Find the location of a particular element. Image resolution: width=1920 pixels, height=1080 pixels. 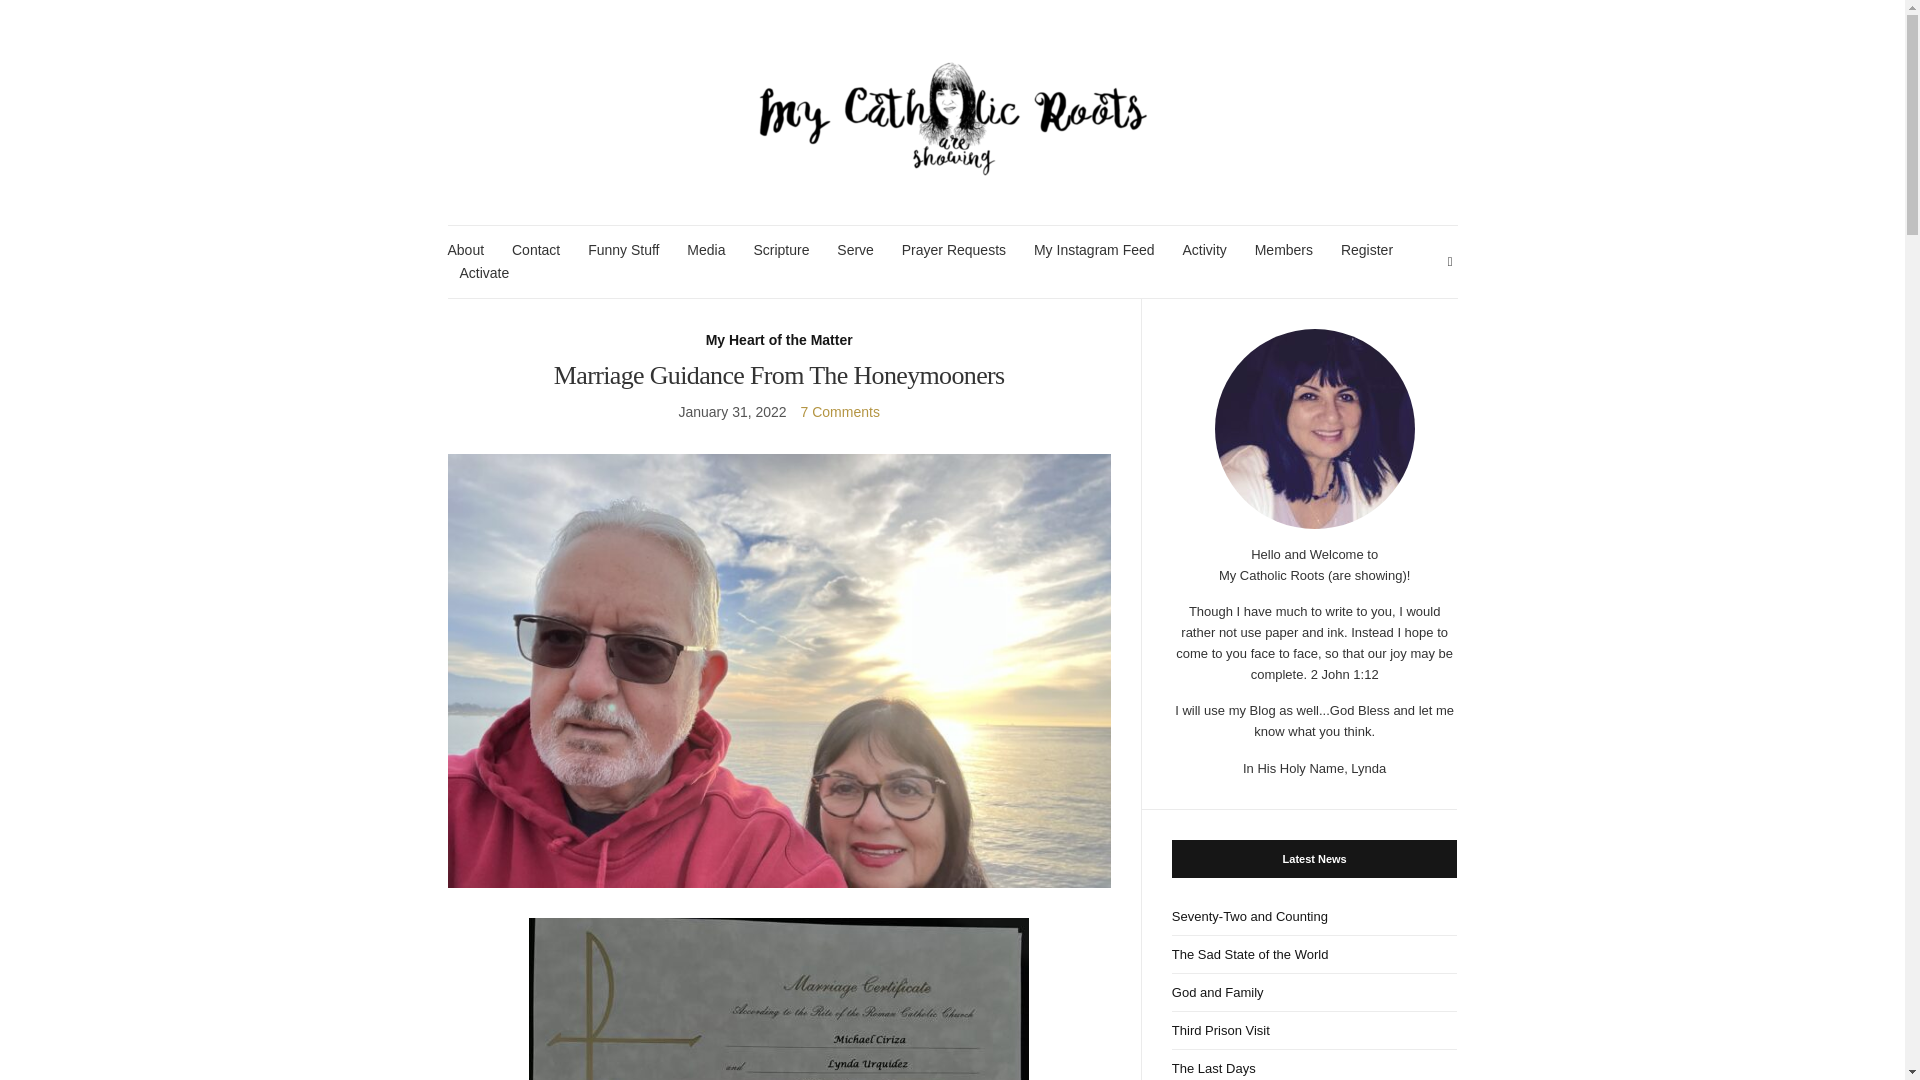

The Last Days is located at coordinates (1314, 1064).